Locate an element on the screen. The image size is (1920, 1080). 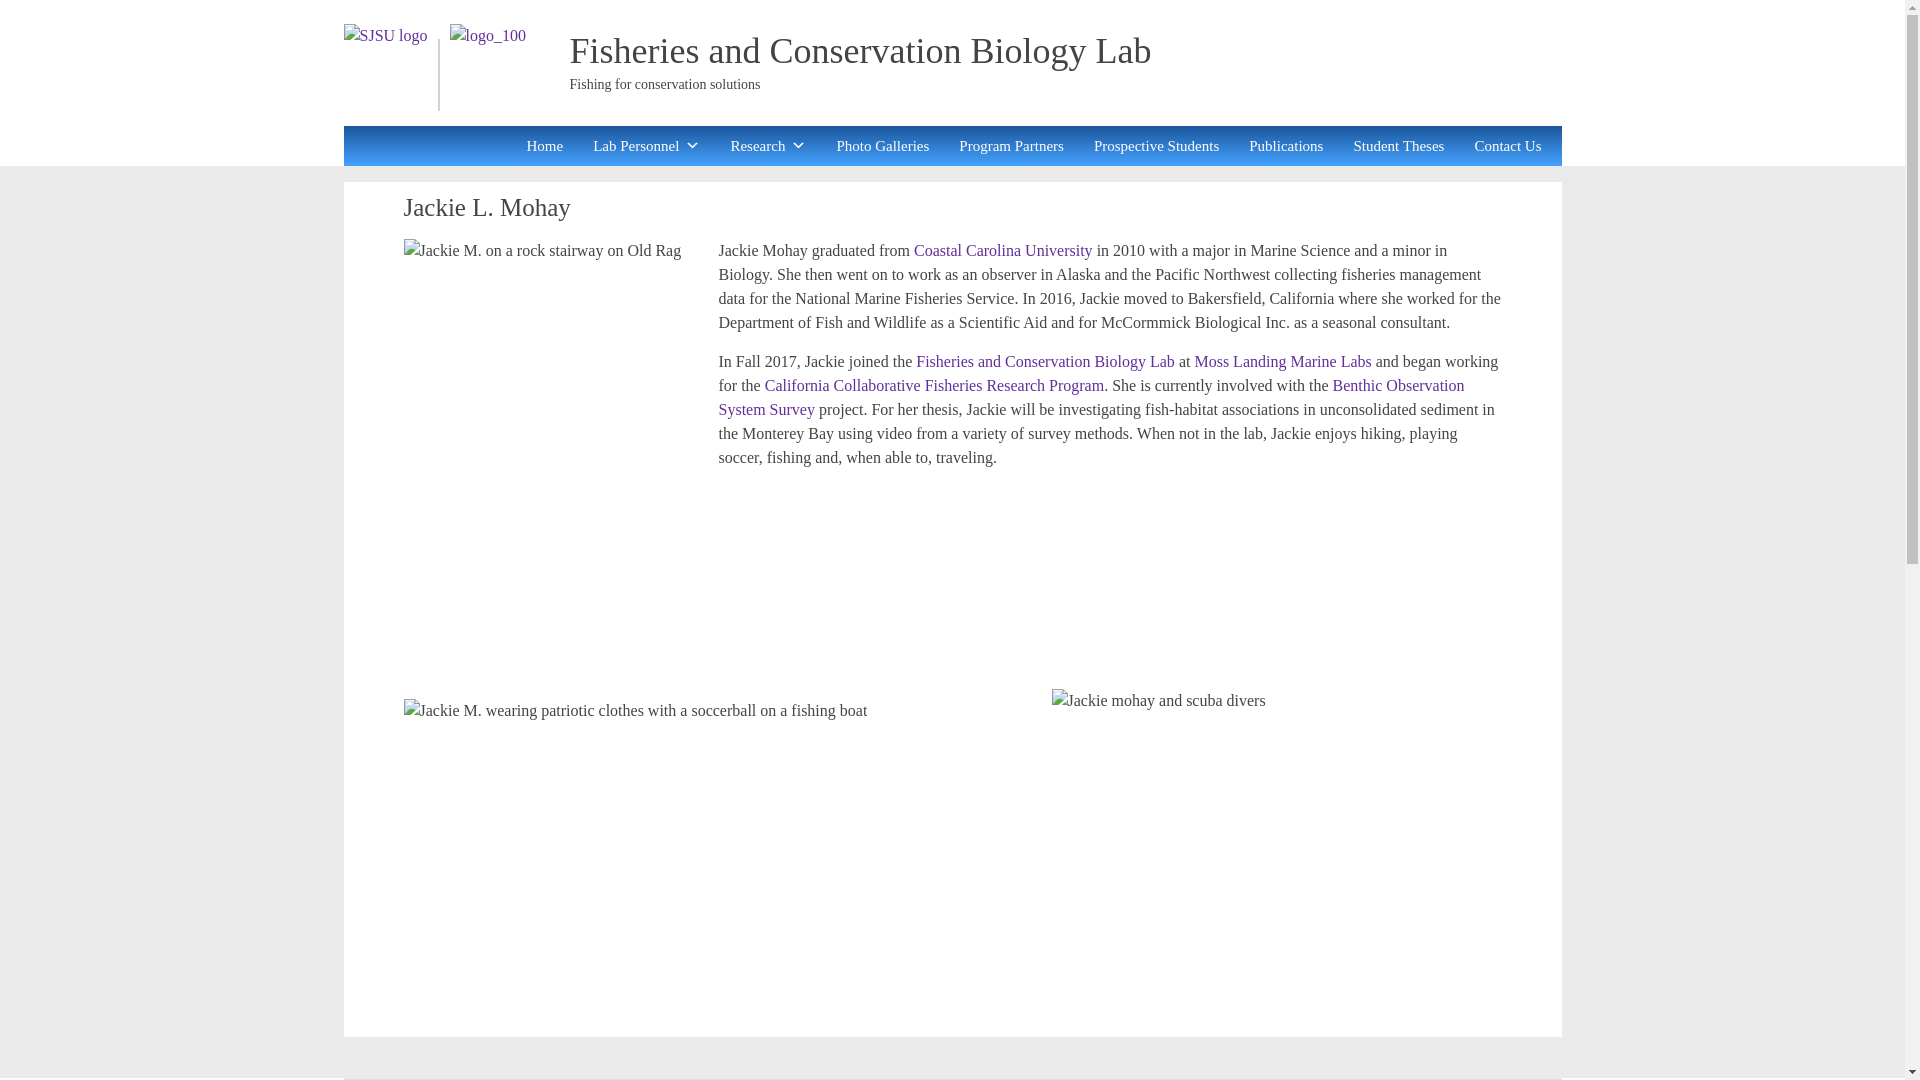
Student Theses is located at coordinates (1398, 146).